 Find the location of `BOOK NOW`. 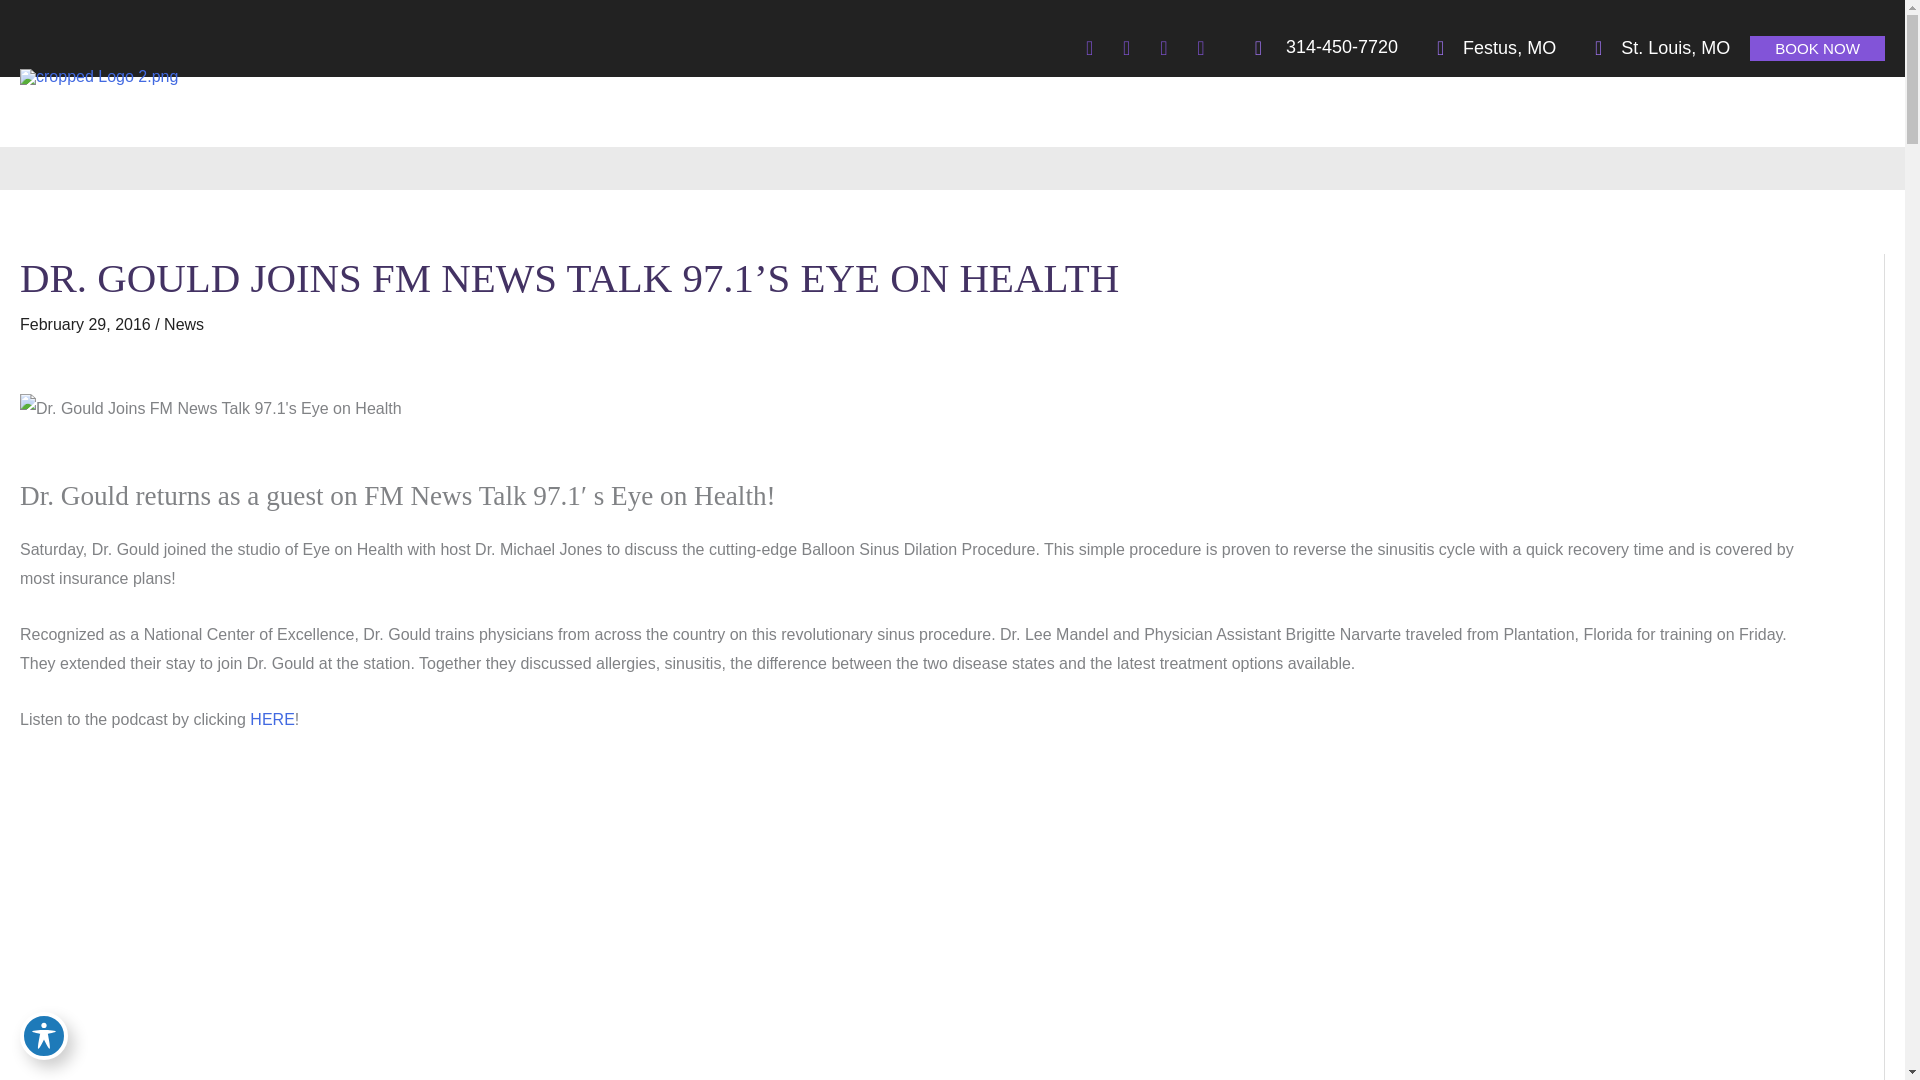

BOOK NOW is located at coordinates (1817, 48).